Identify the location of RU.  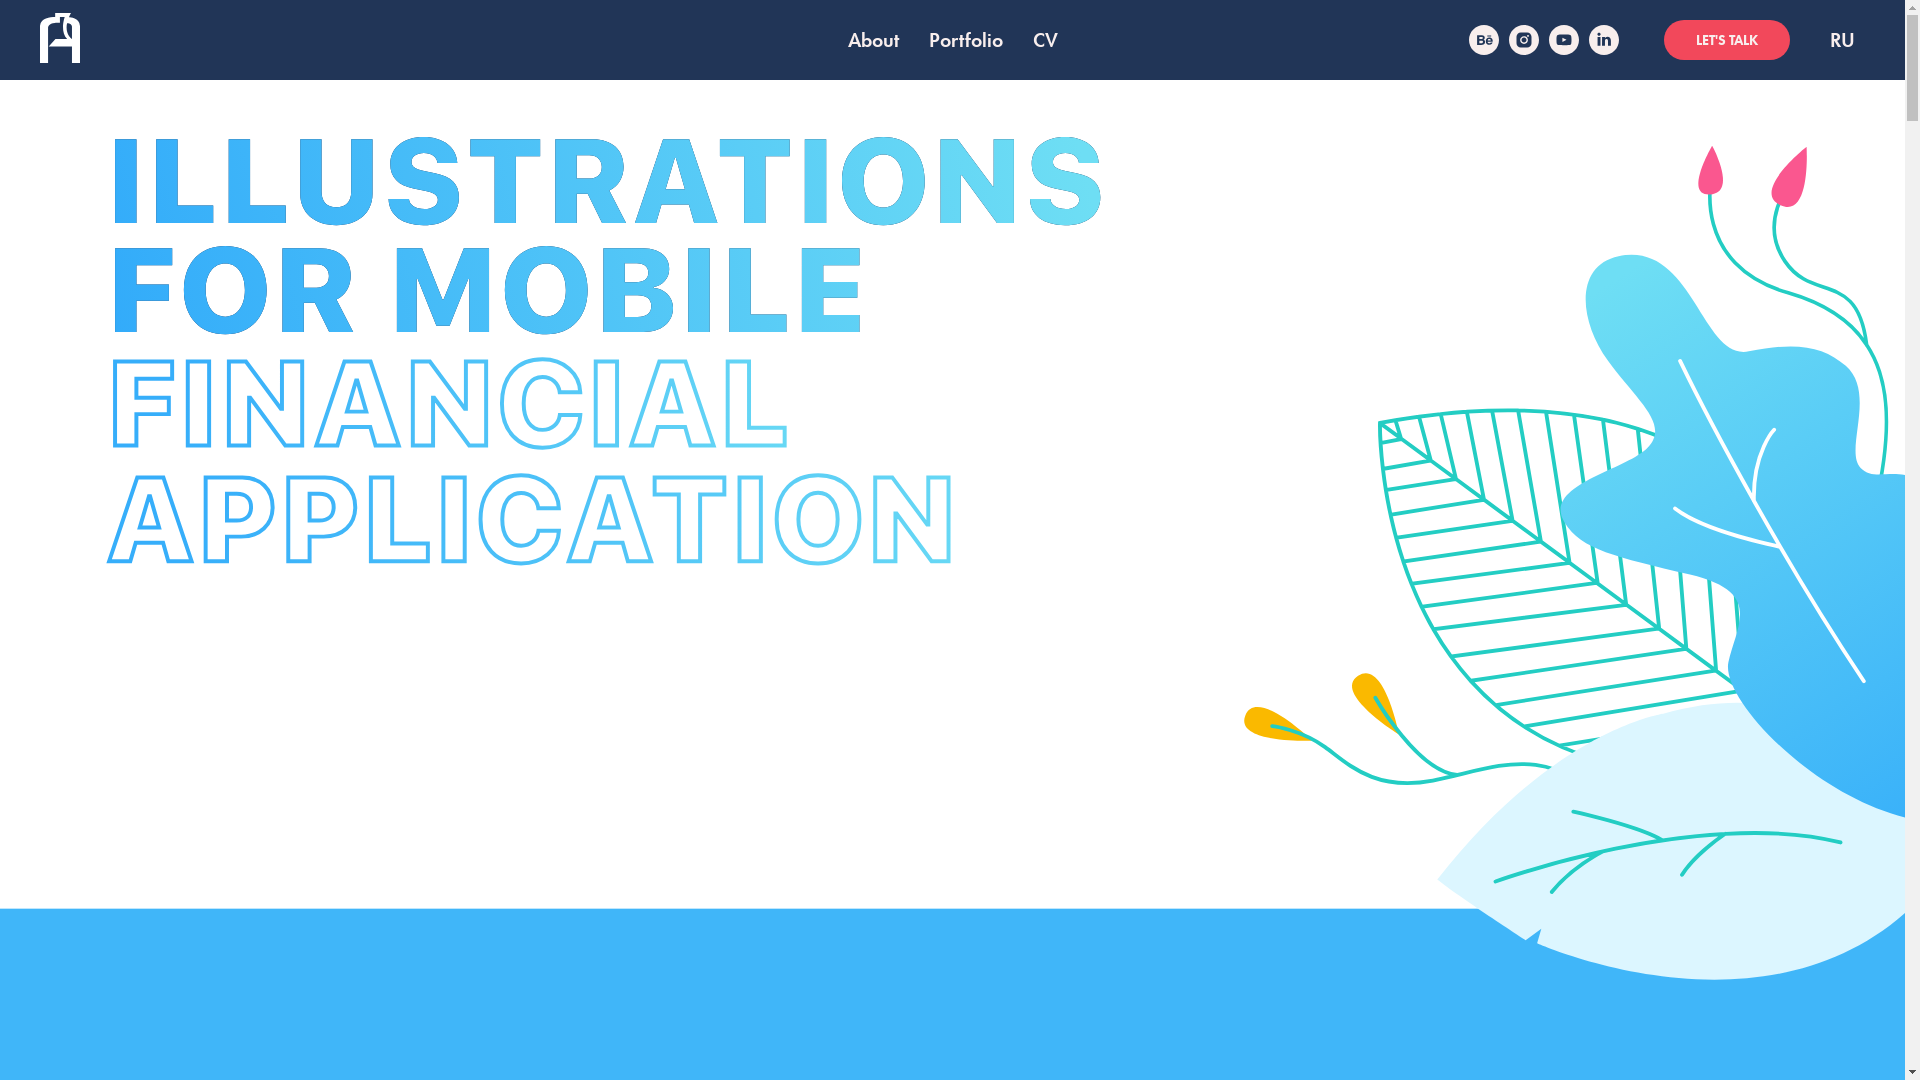
(1842, 40).